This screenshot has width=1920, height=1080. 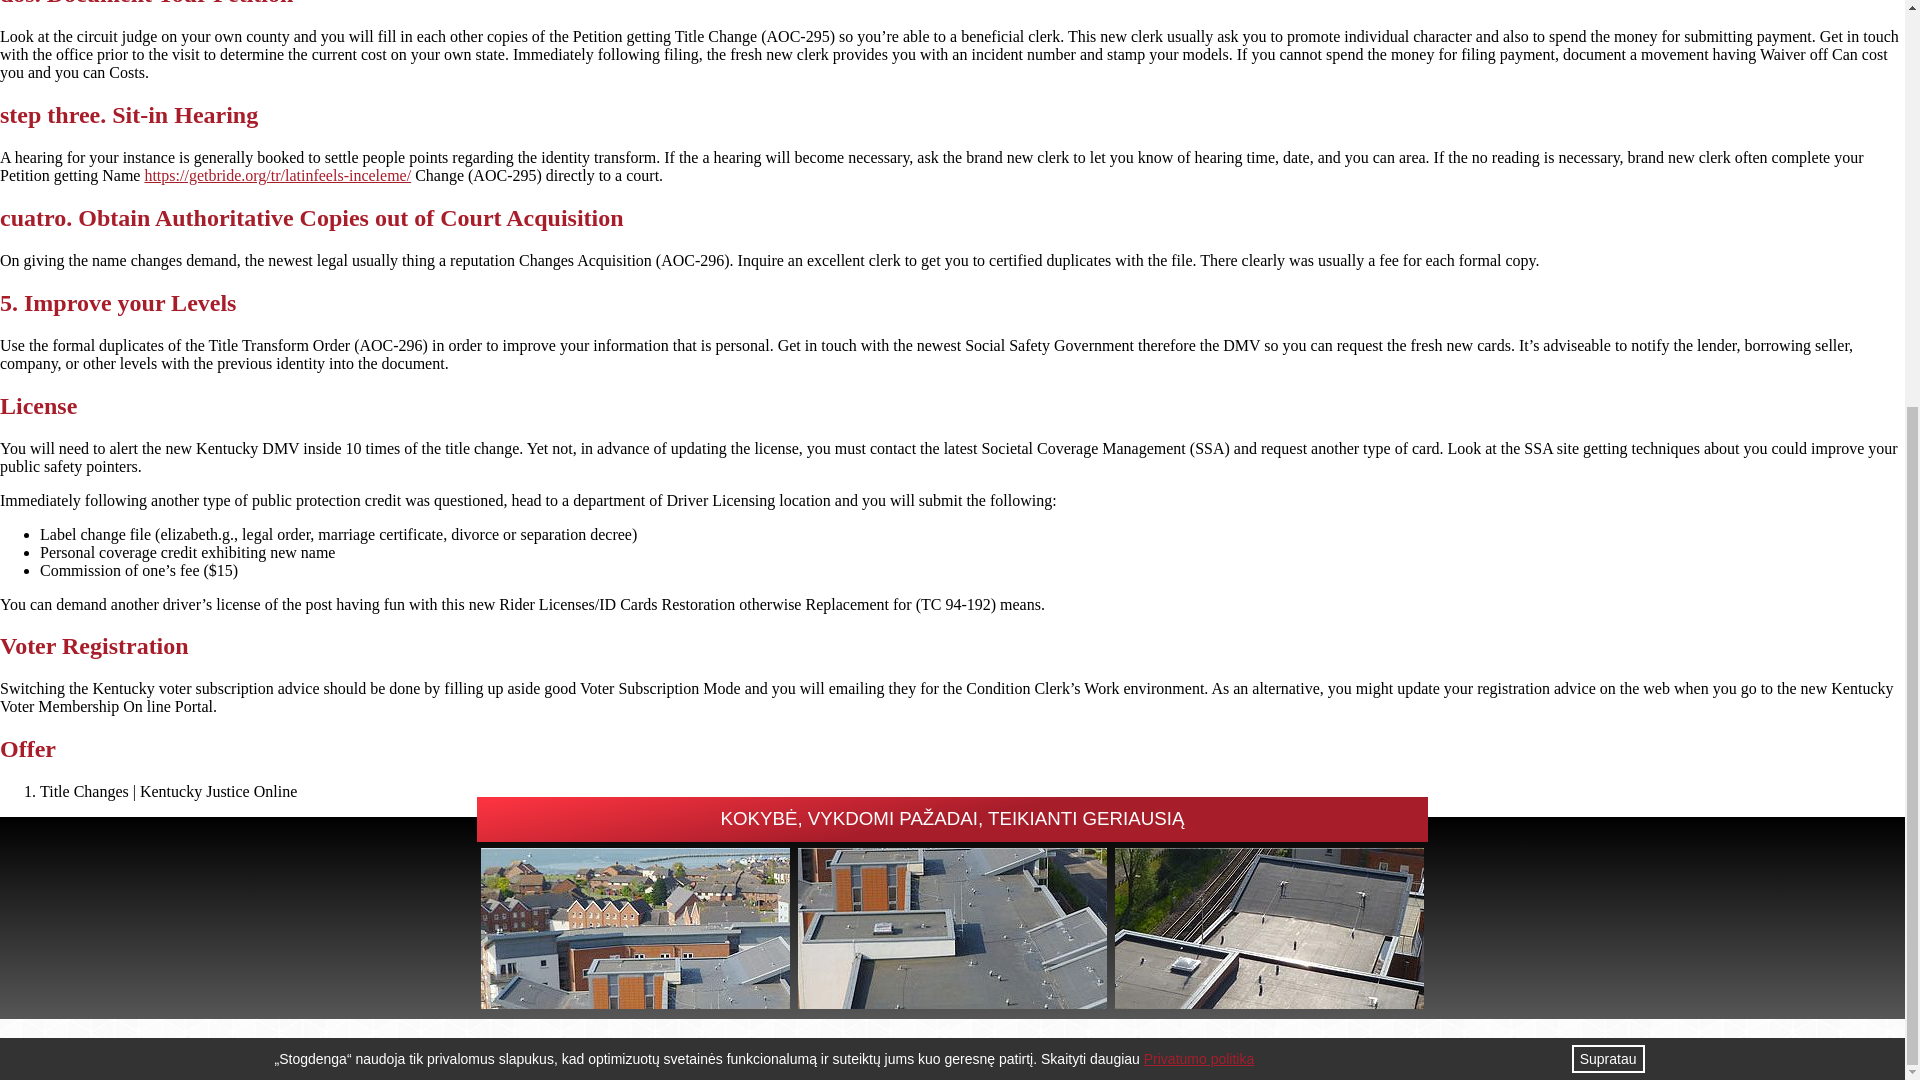 What do you see at coordinates (1017, 1050) in the screenshot?
I see `AD DIEM.` at bounding box center [1017, 1050].